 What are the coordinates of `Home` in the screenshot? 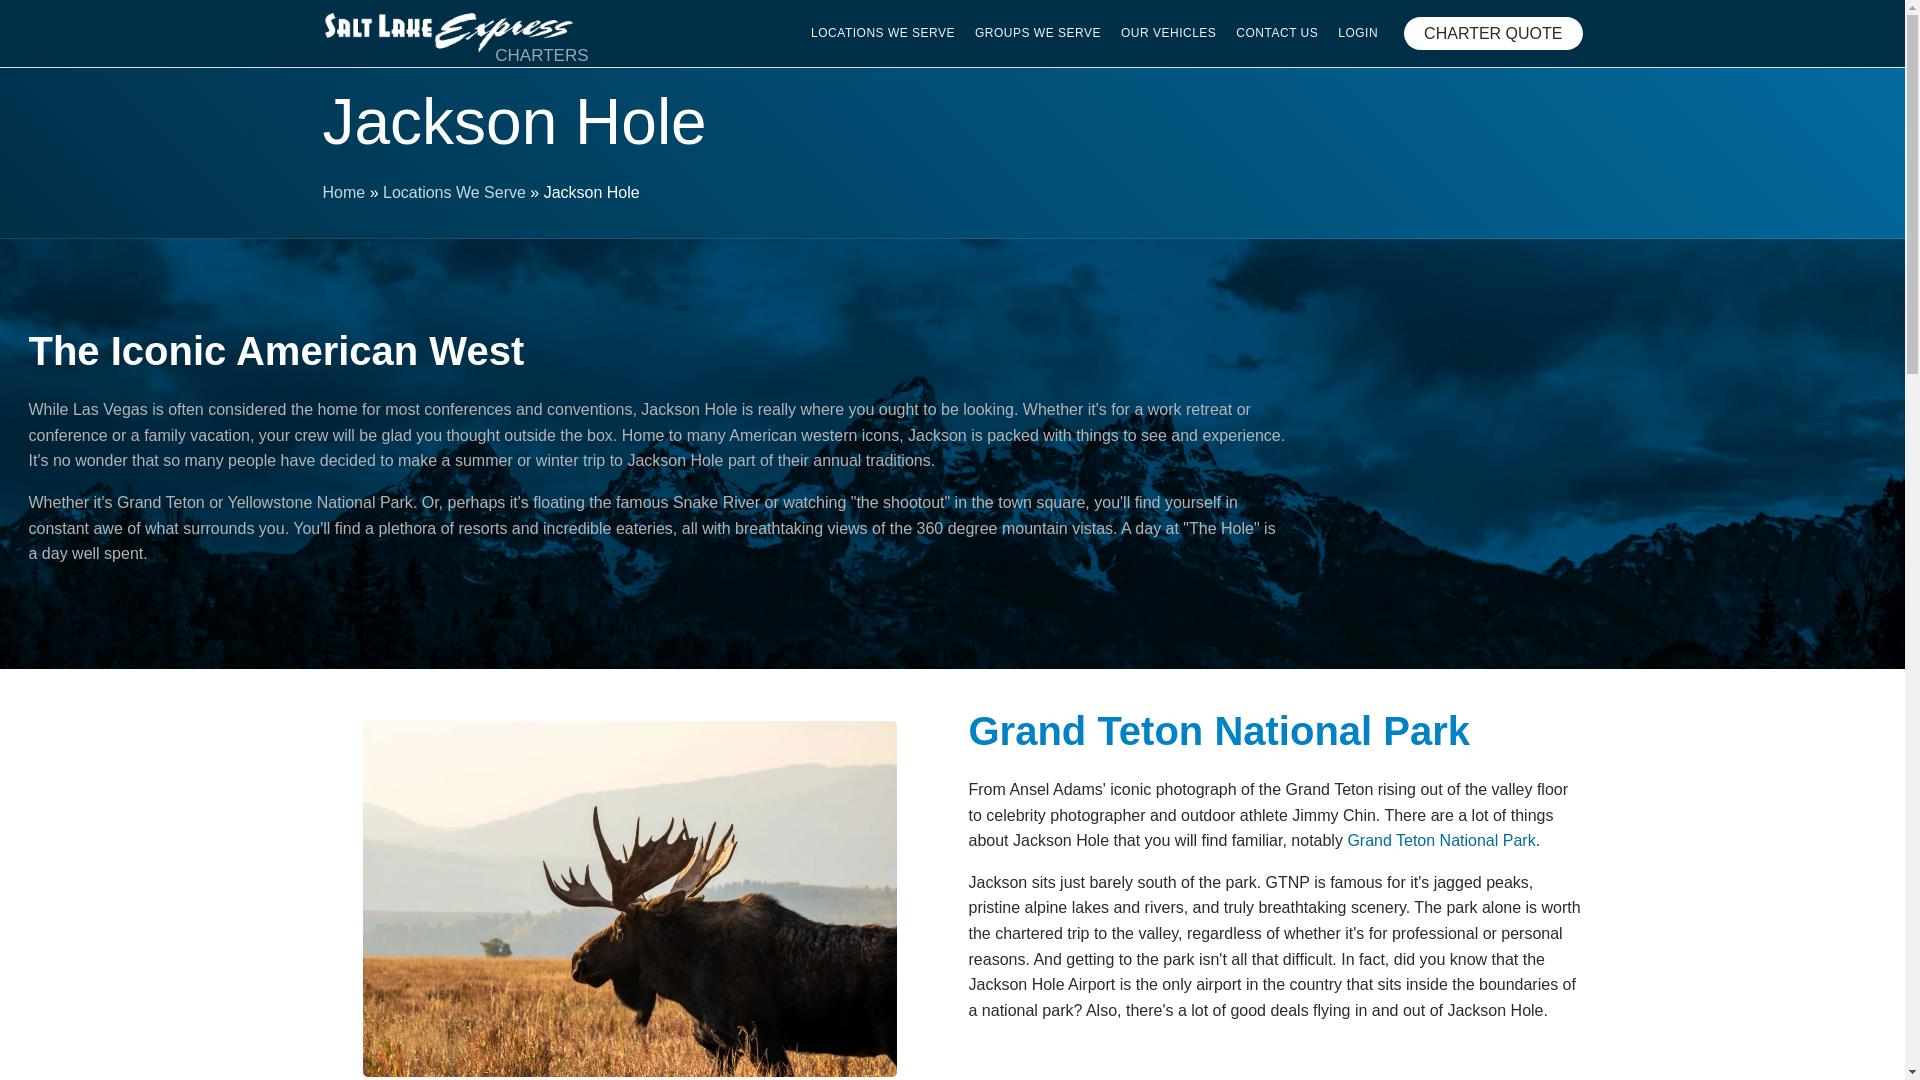 It's located at (343, 192).